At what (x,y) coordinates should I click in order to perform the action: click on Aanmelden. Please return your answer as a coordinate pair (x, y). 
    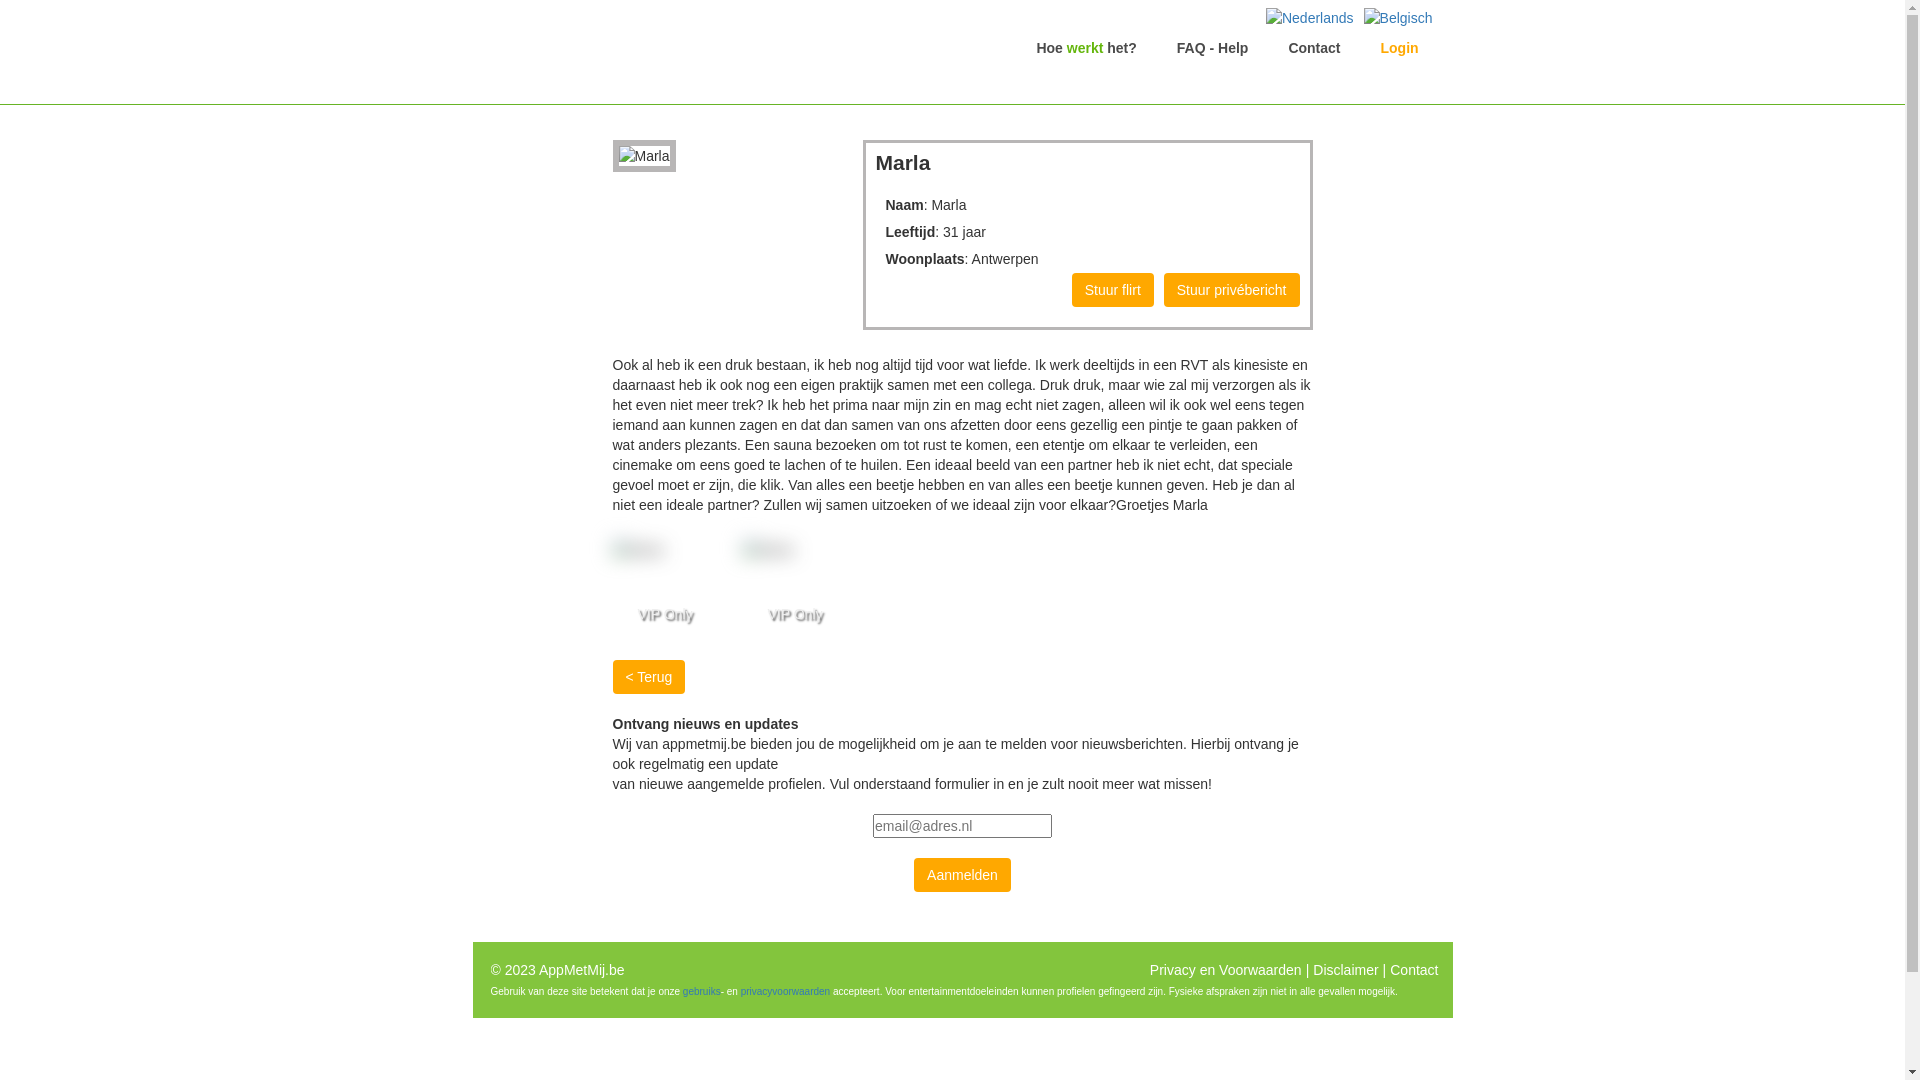
    Looking at the image, I should click on (962, 875).